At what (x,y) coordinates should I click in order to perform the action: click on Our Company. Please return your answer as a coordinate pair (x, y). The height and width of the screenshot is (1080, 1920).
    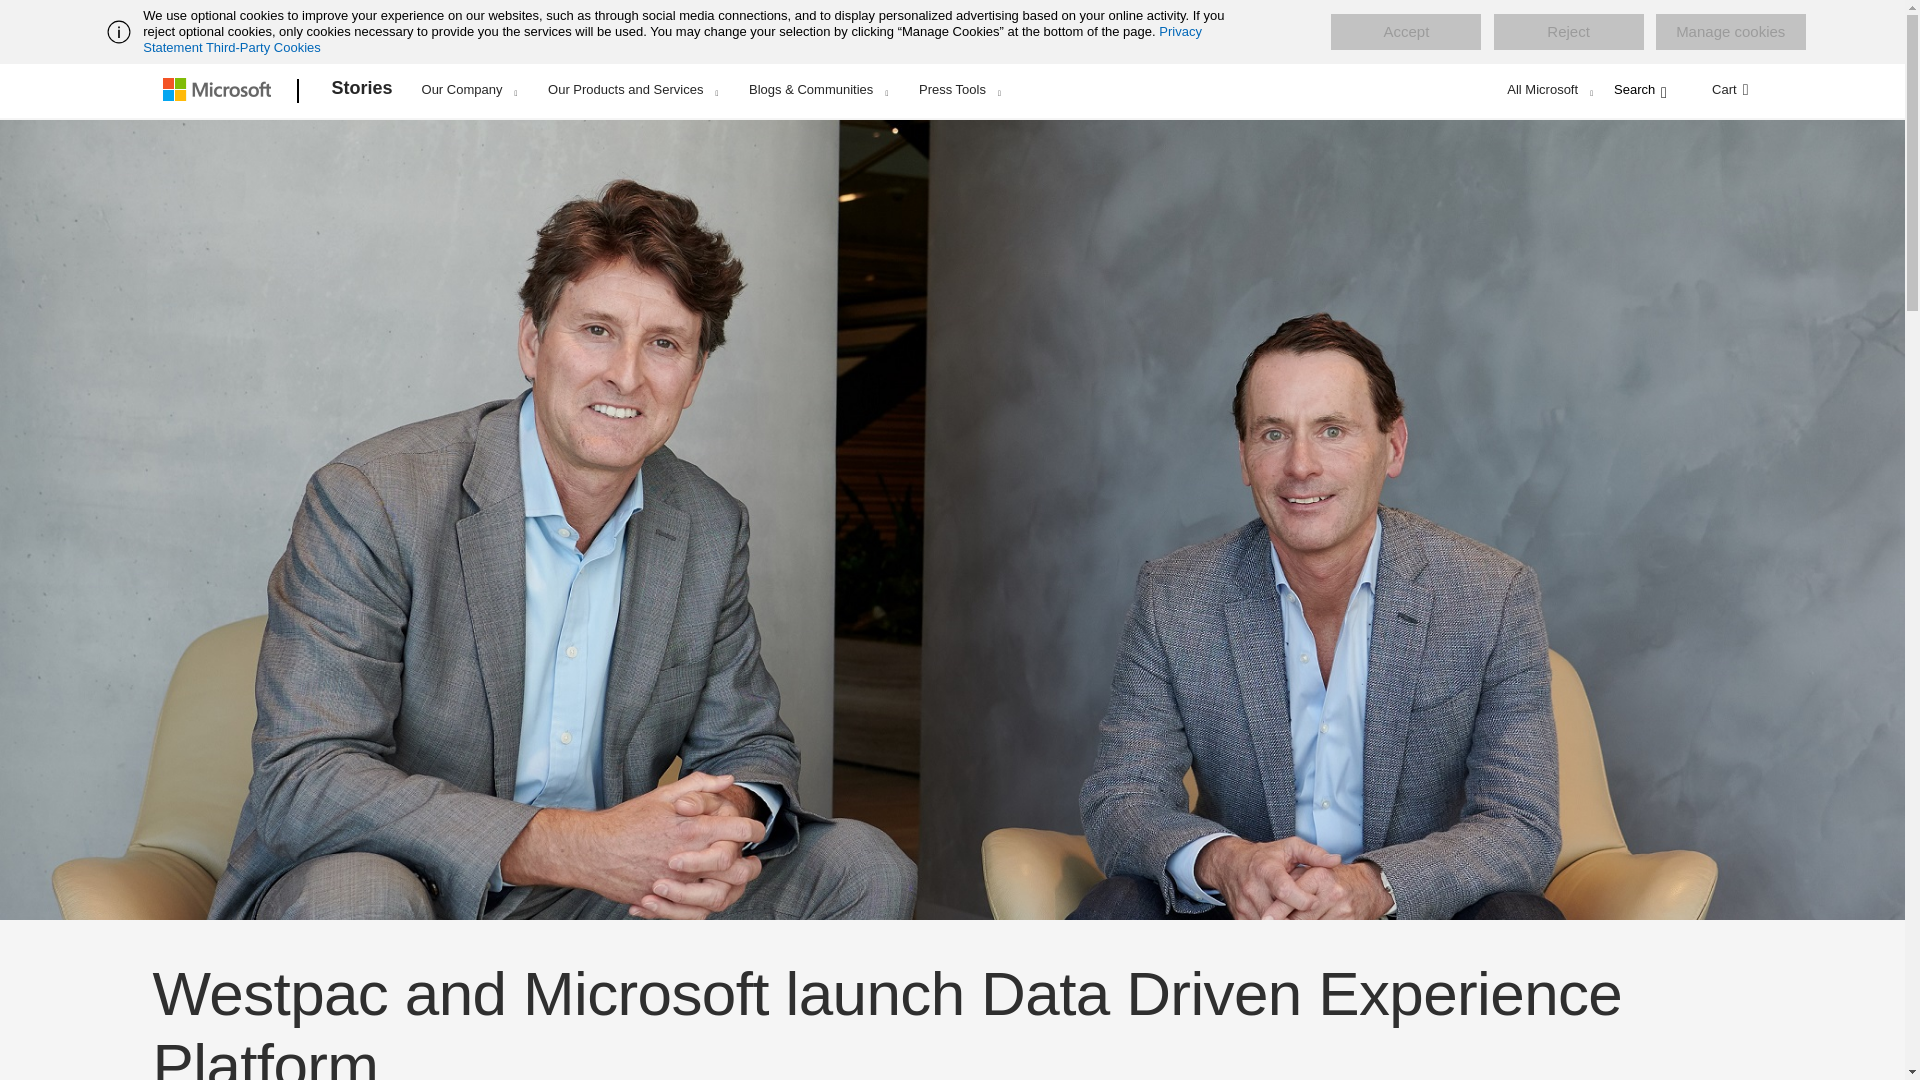
    Looking at the image, I should click on (469, 89).